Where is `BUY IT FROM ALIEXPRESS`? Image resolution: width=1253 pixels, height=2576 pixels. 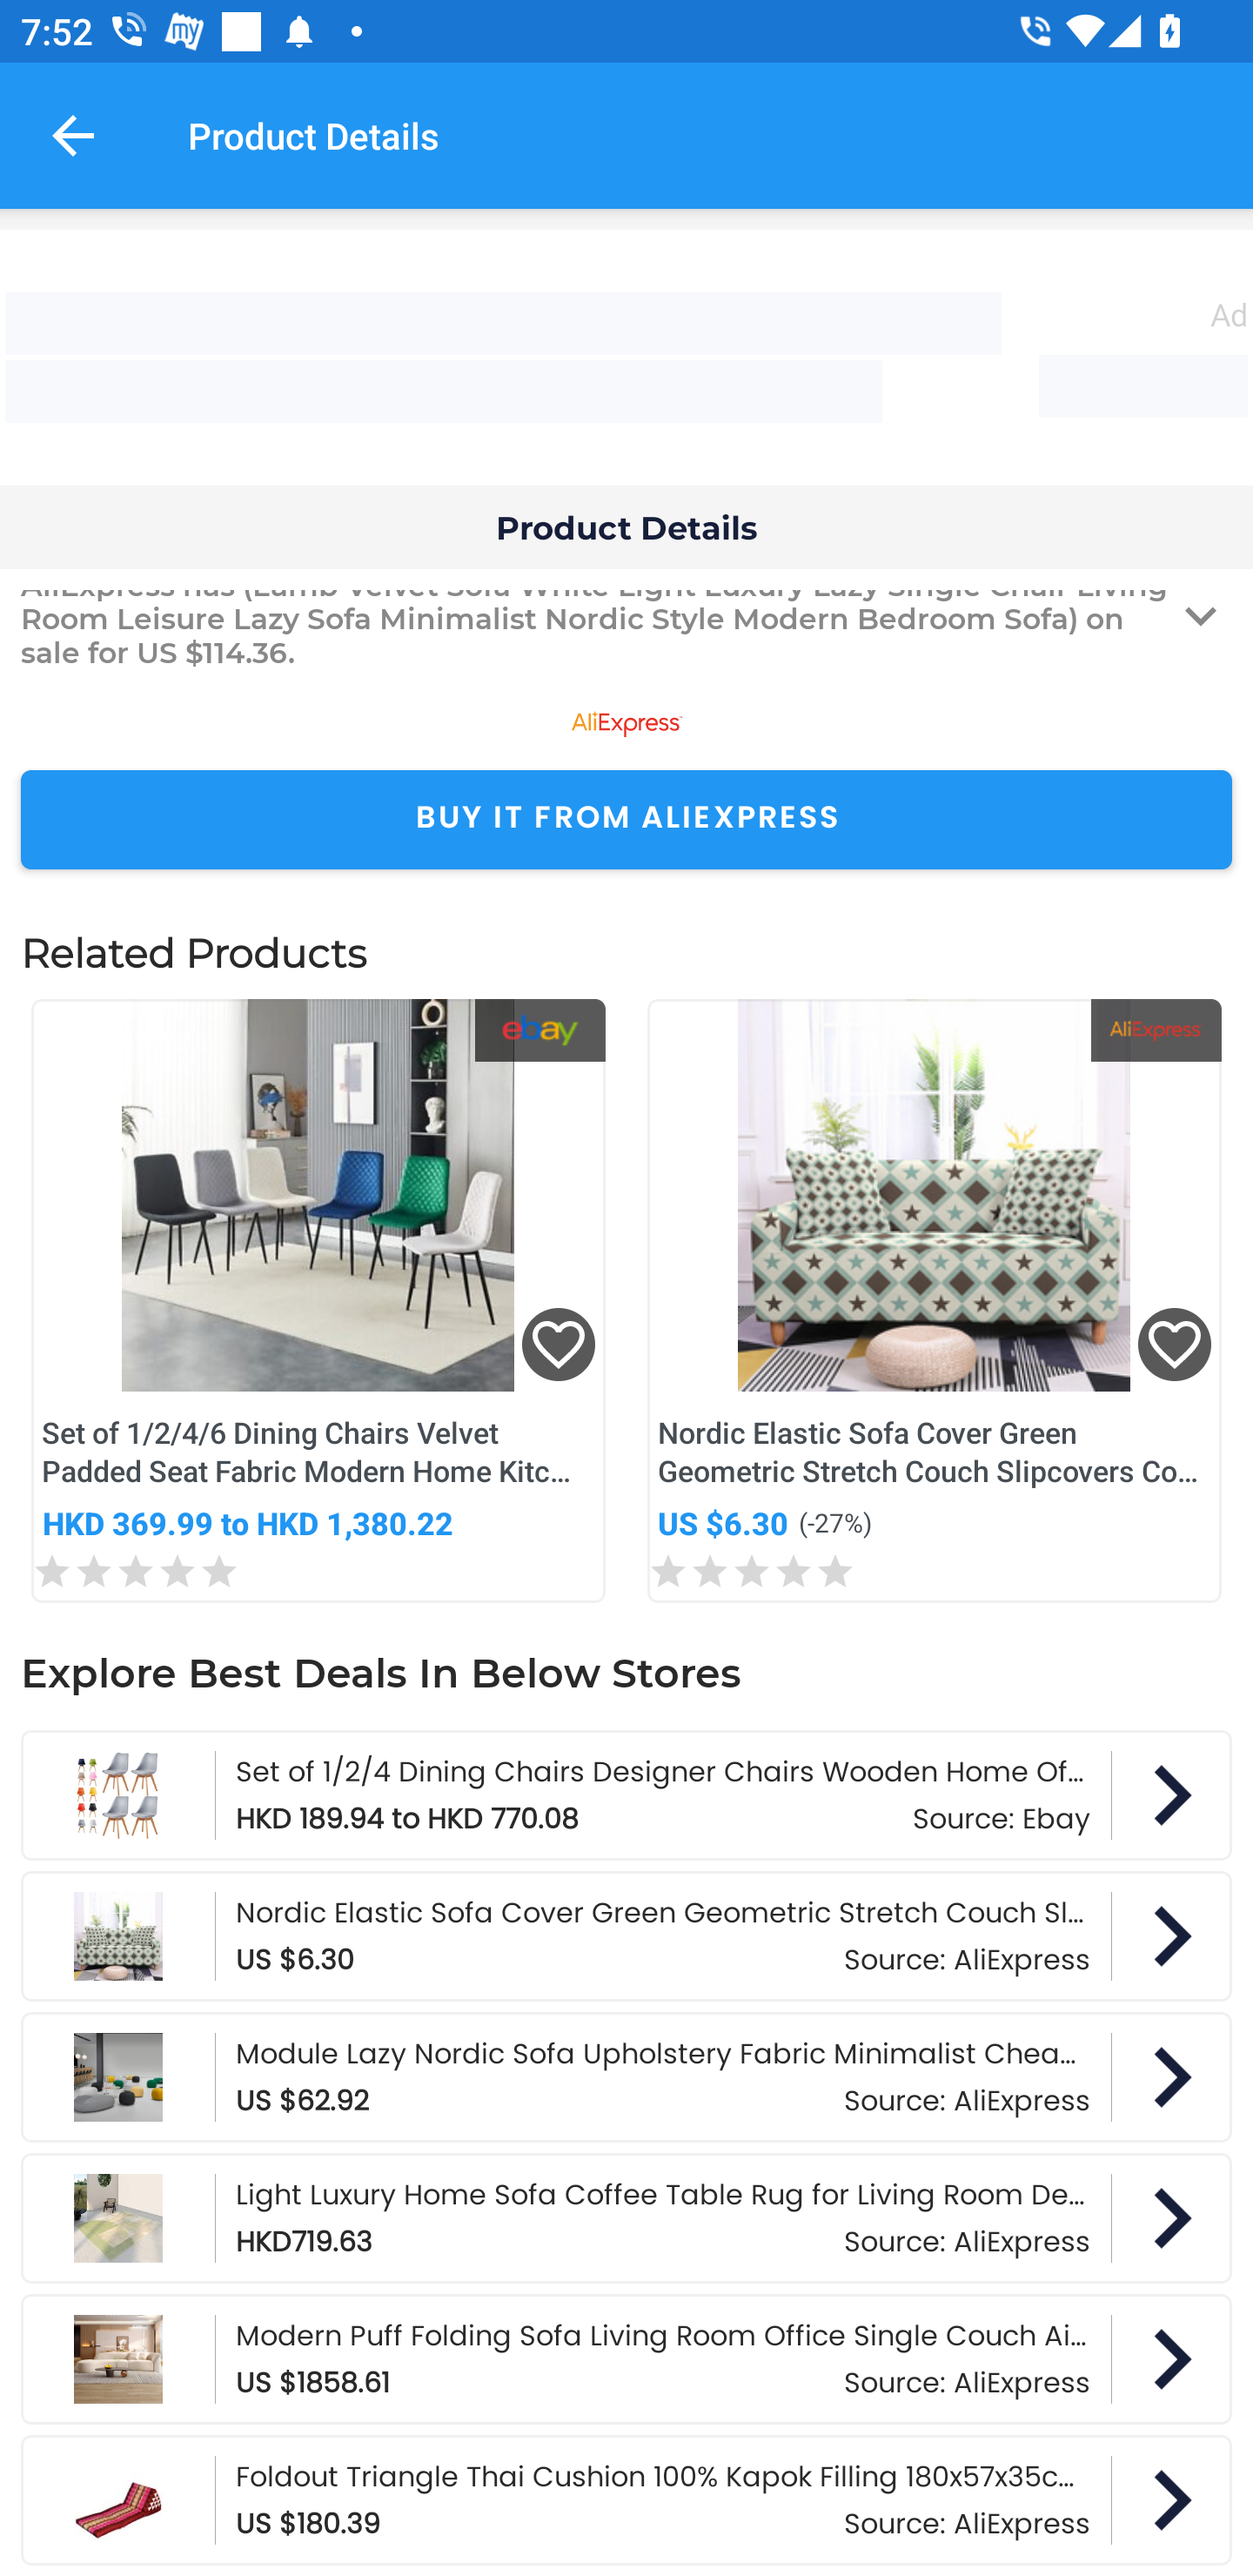
BUY IT FROM ALIEXPRESS is located at coordinates (626, 820).